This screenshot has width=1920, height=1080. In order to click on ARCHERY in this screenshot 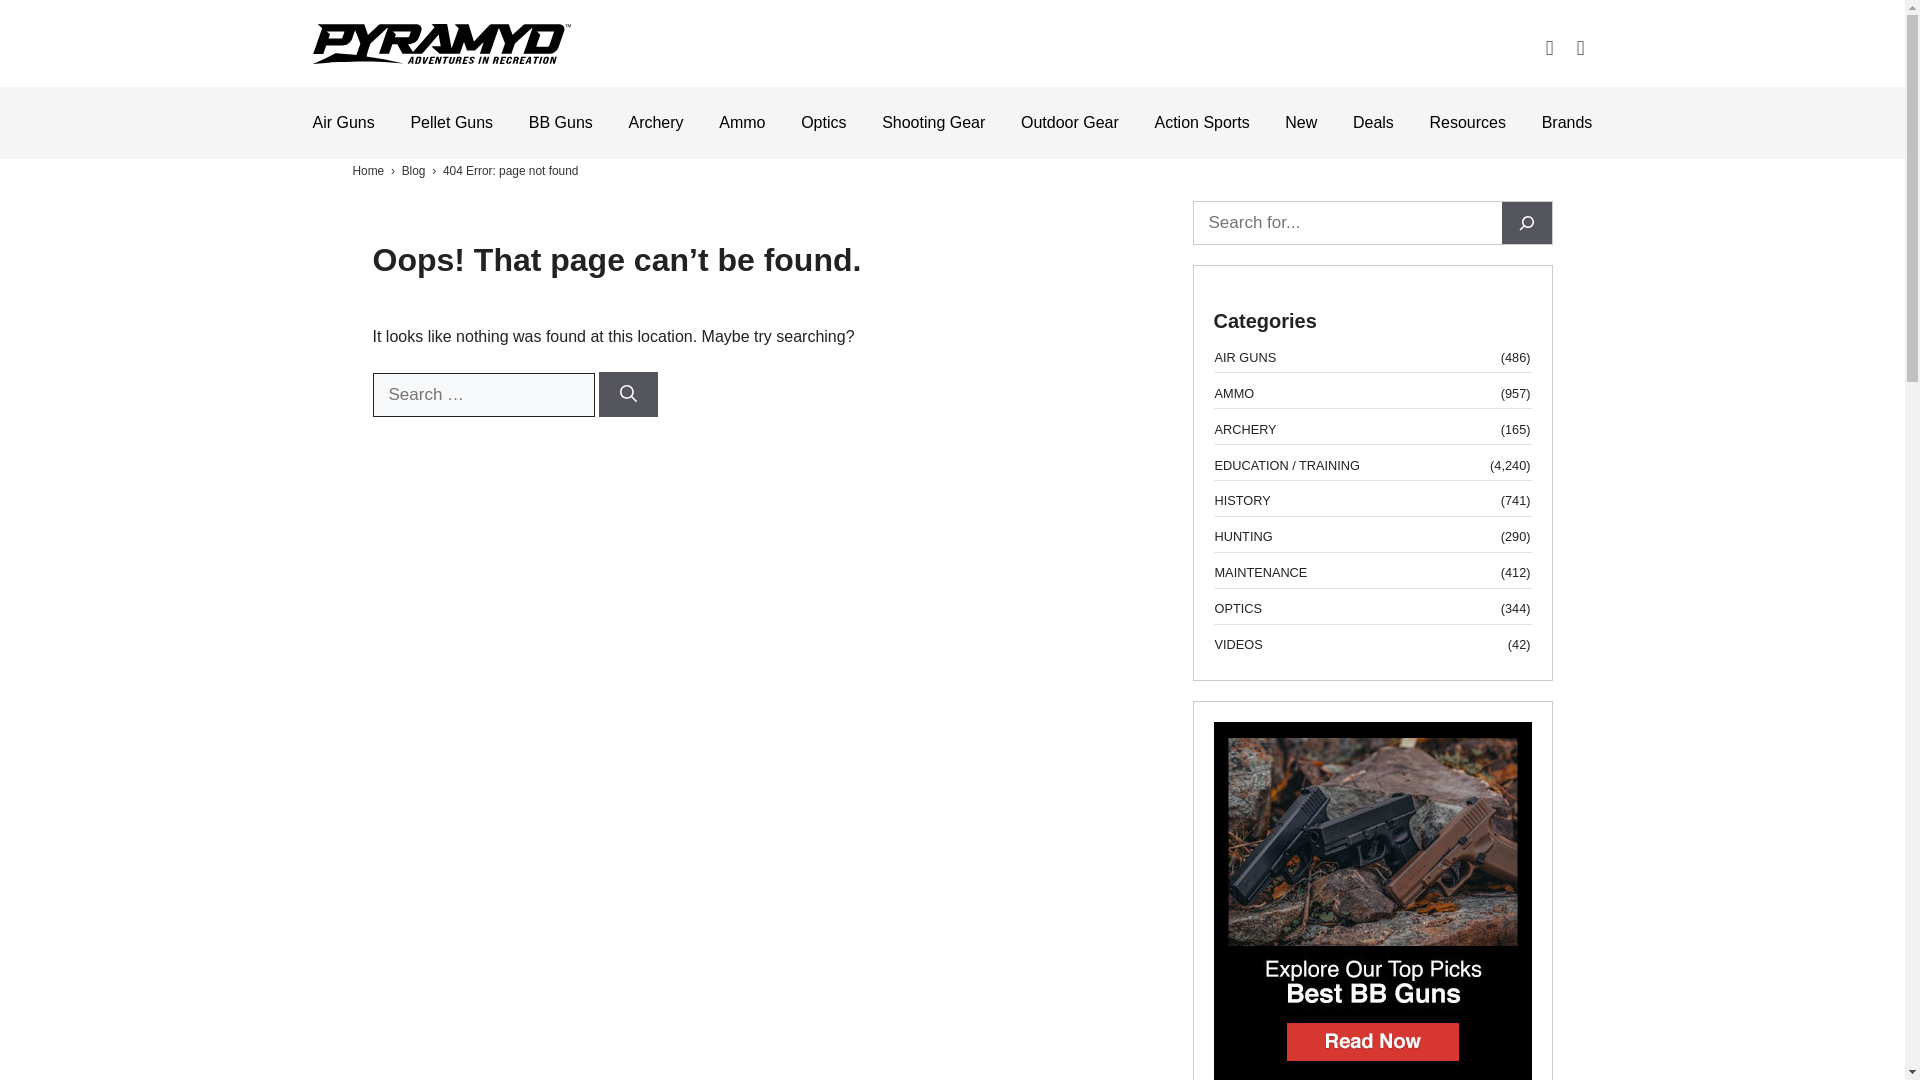, I will do `click(1244, 430)`.